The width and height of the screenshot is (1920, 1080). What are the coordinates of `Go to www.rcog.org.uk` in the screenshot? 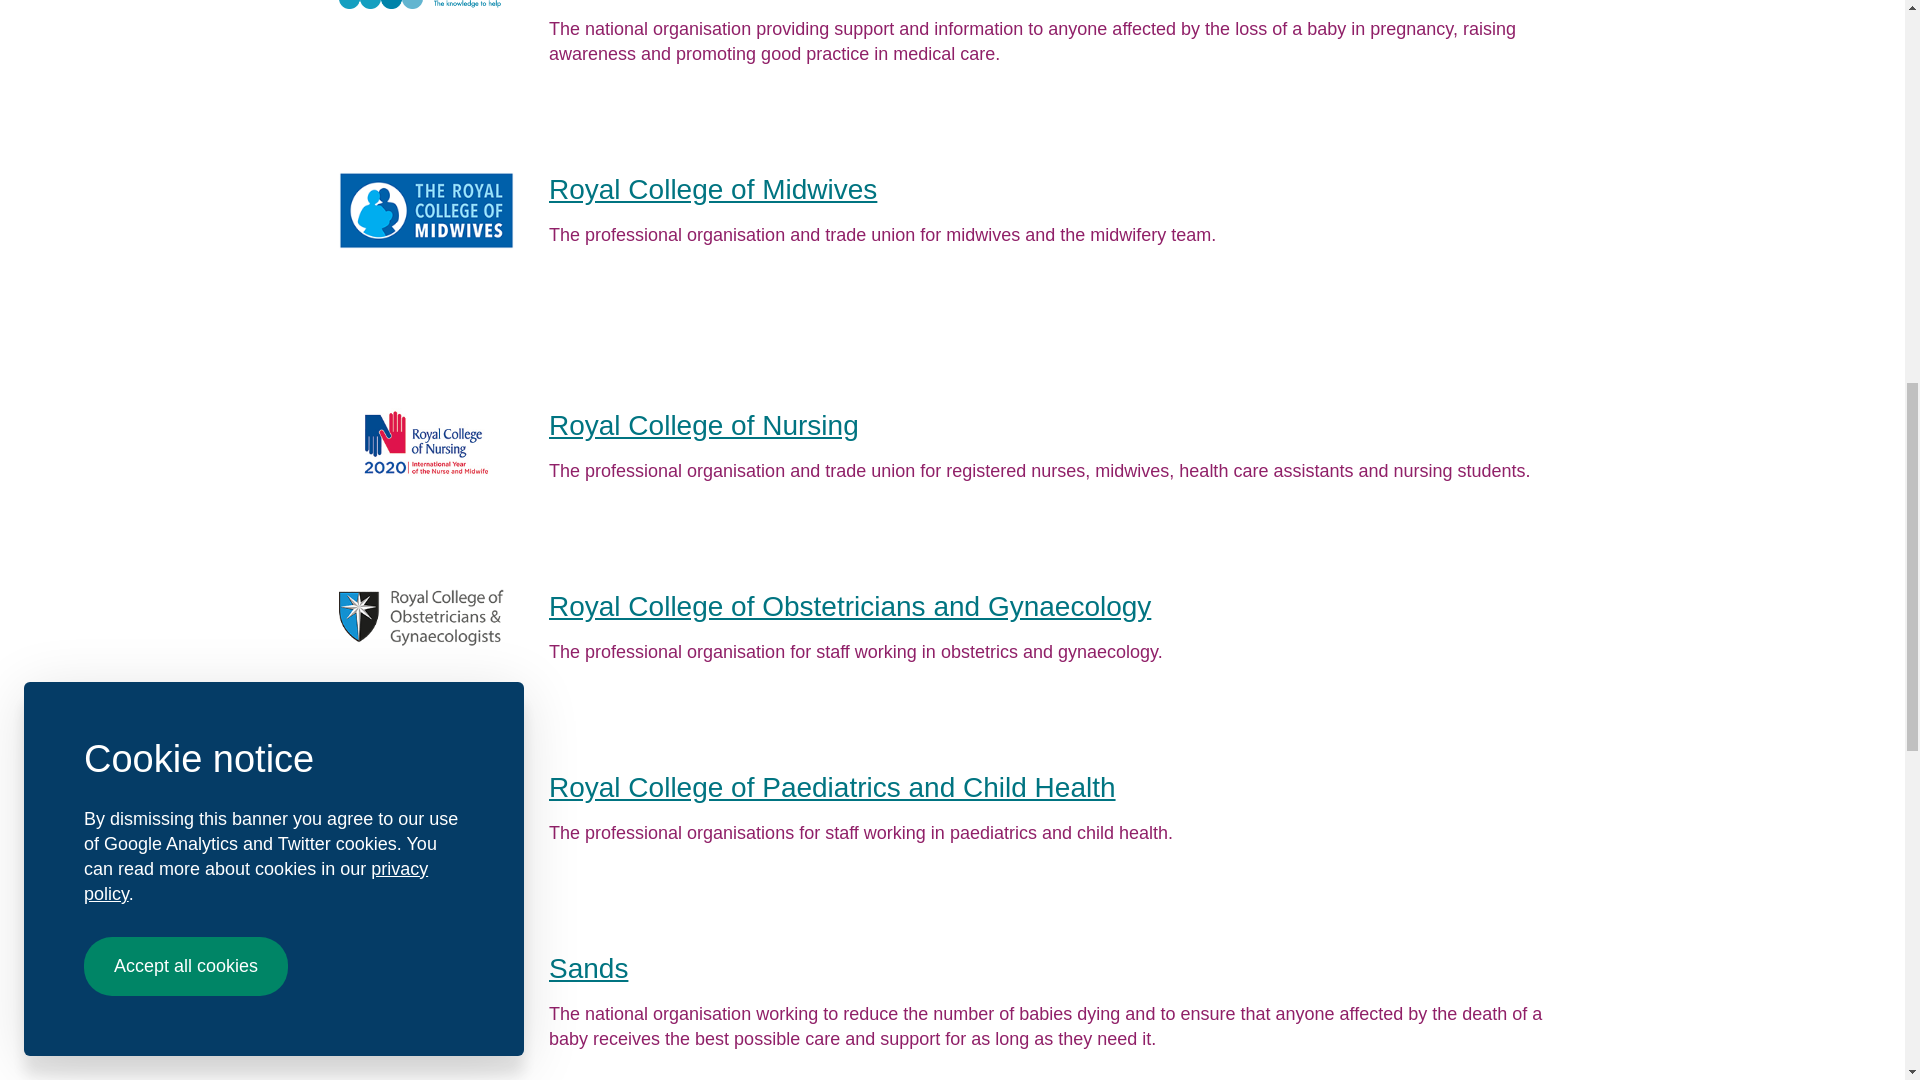 It's located at (850, 606).